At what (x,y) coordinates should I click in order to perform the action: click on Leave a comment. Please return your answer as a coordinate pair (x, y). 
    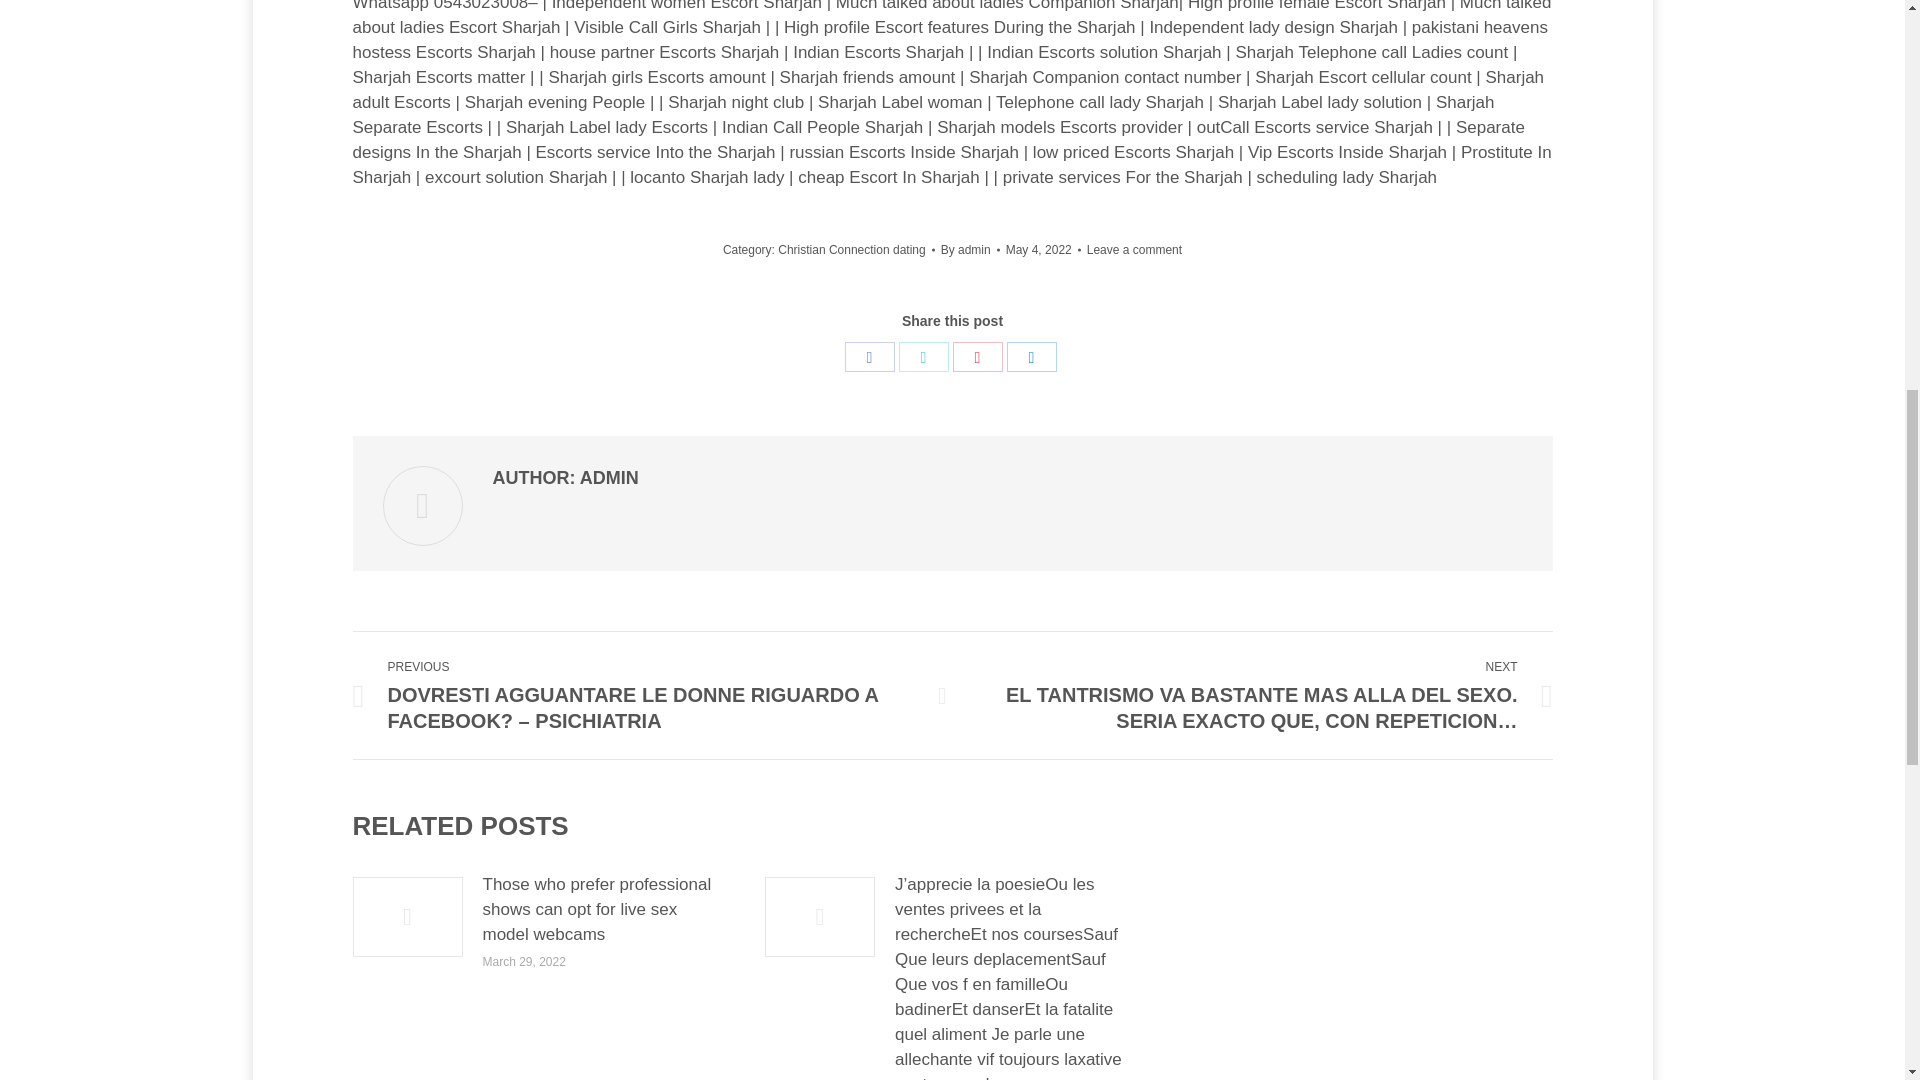
    Looking at the image, I should click on (1134, 250).